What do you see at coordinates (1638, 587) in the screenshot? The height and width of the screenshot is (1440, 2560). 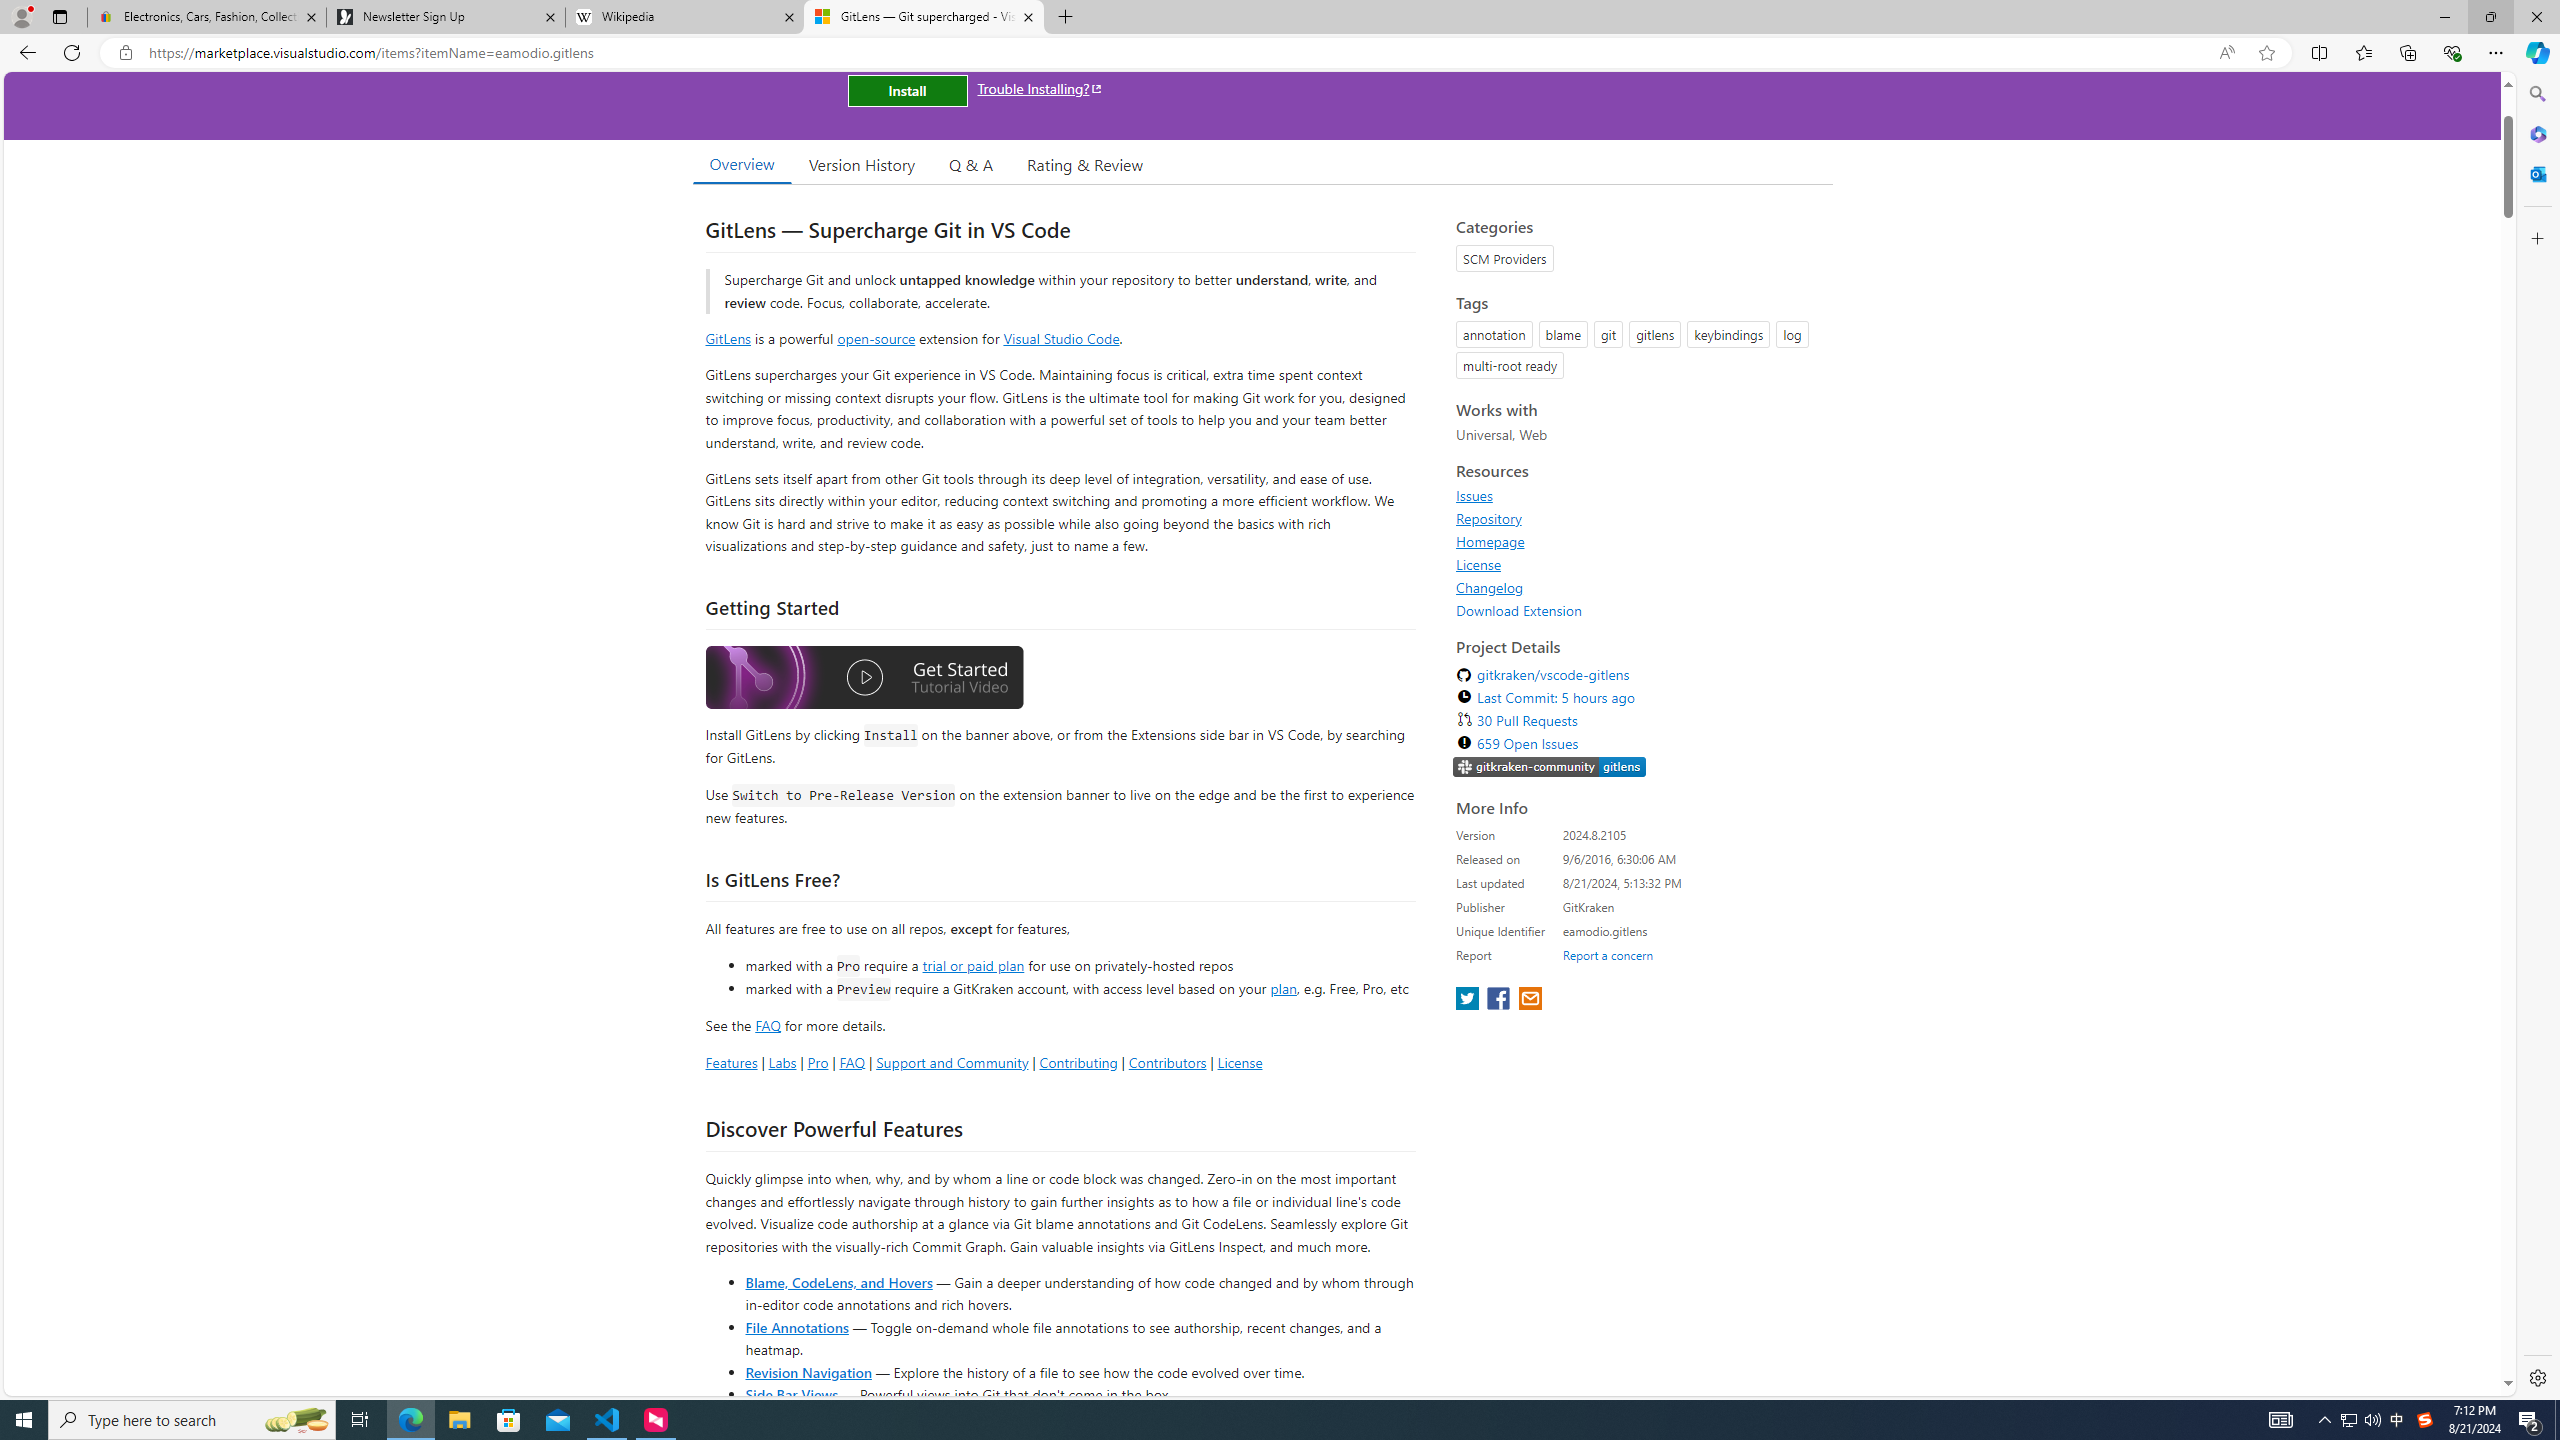 I see `Changelog` at bounding box center [1638, 587].